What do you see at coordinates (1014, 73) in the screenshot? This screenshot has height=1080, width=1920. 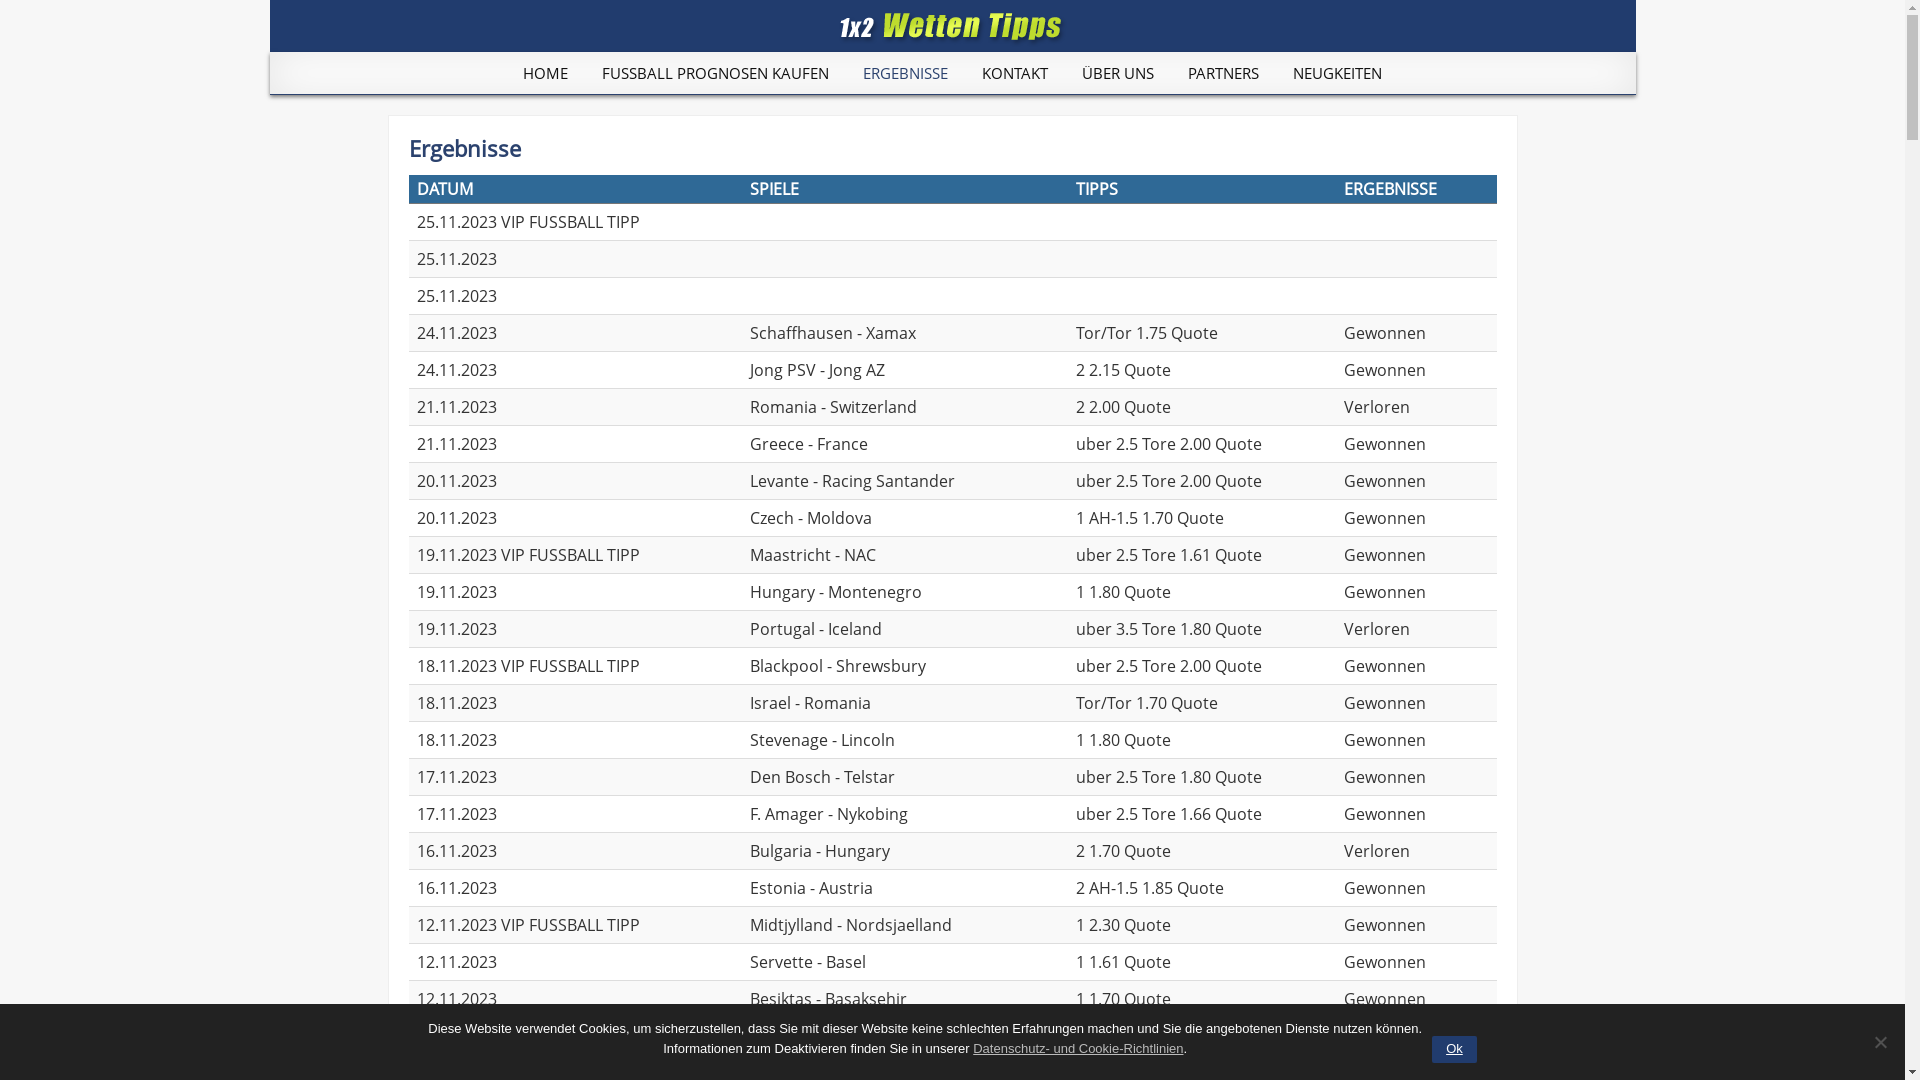 I see `KONTAKT` at bounding box center [1014, 73].